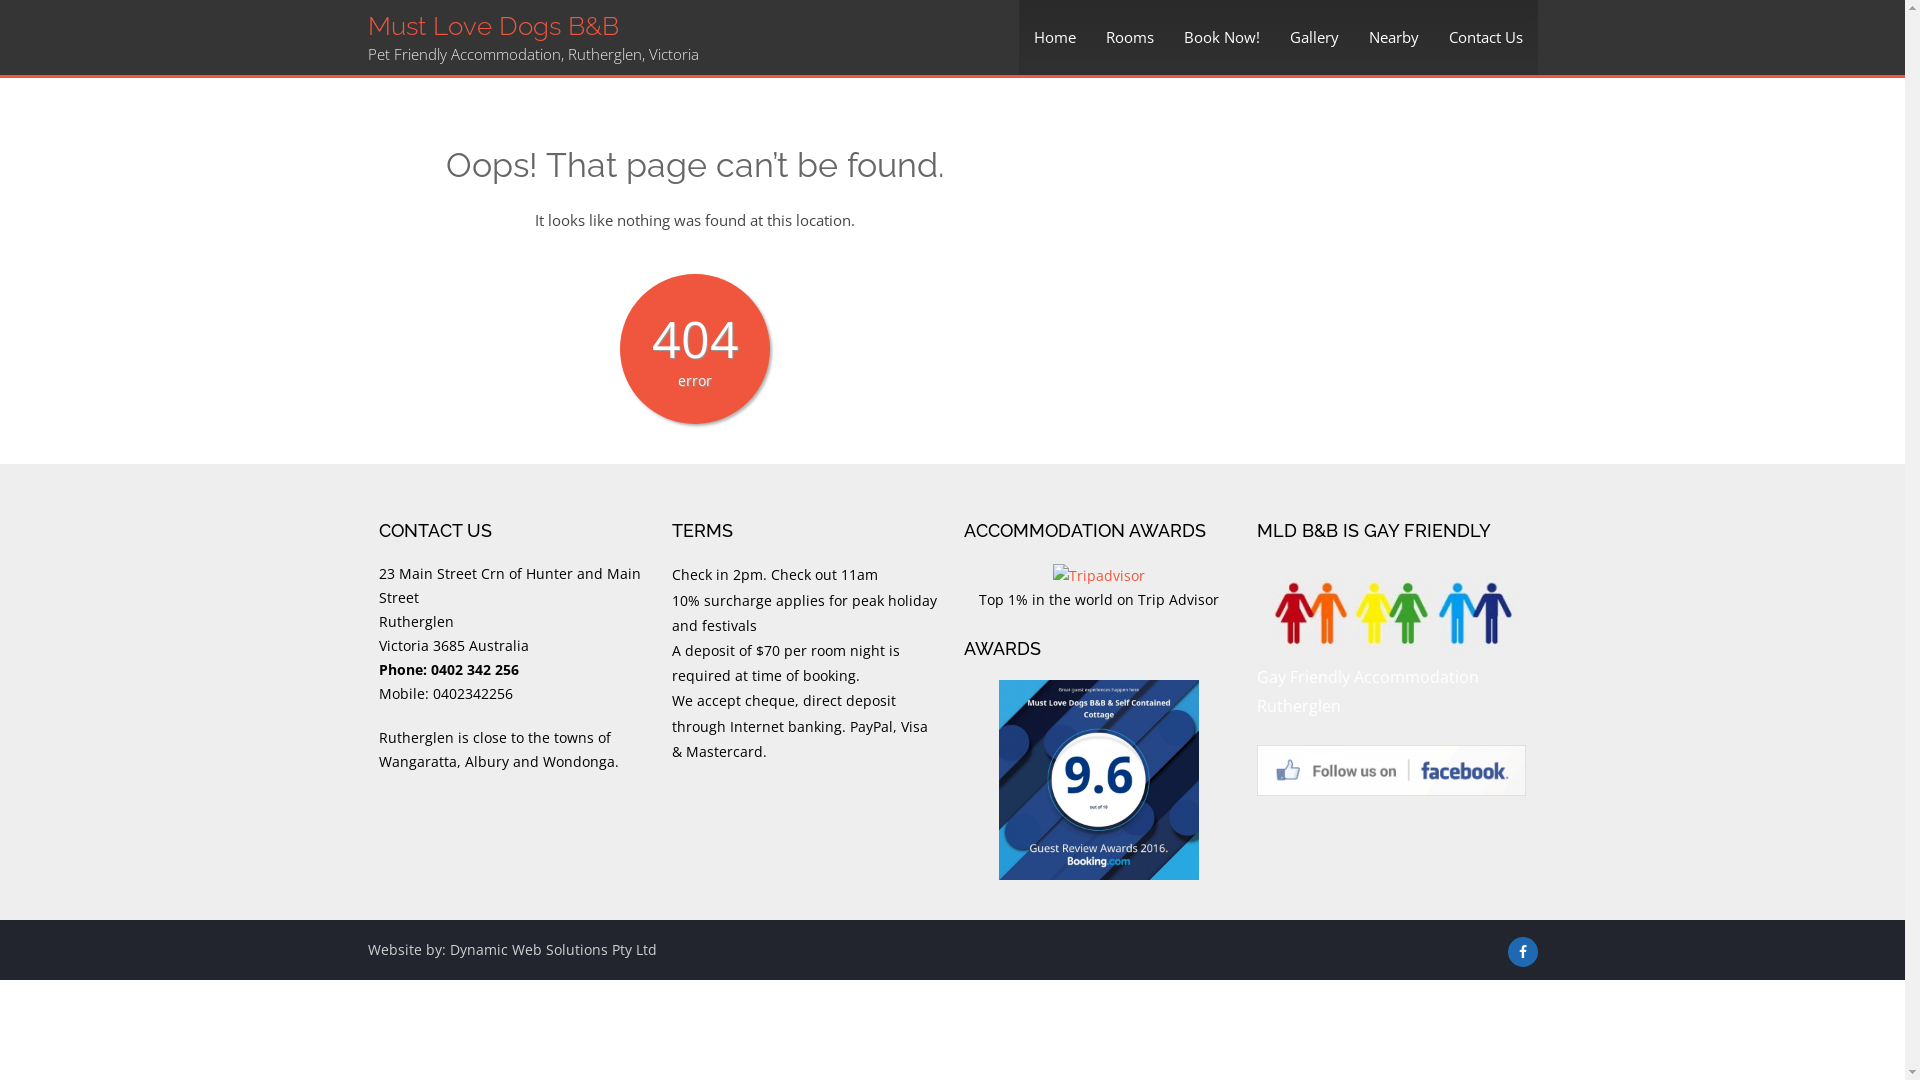  What do you see at coordinates (1221, 38) in the screenshot?
I see `Book Now!` at bounding box center [1221, 38].